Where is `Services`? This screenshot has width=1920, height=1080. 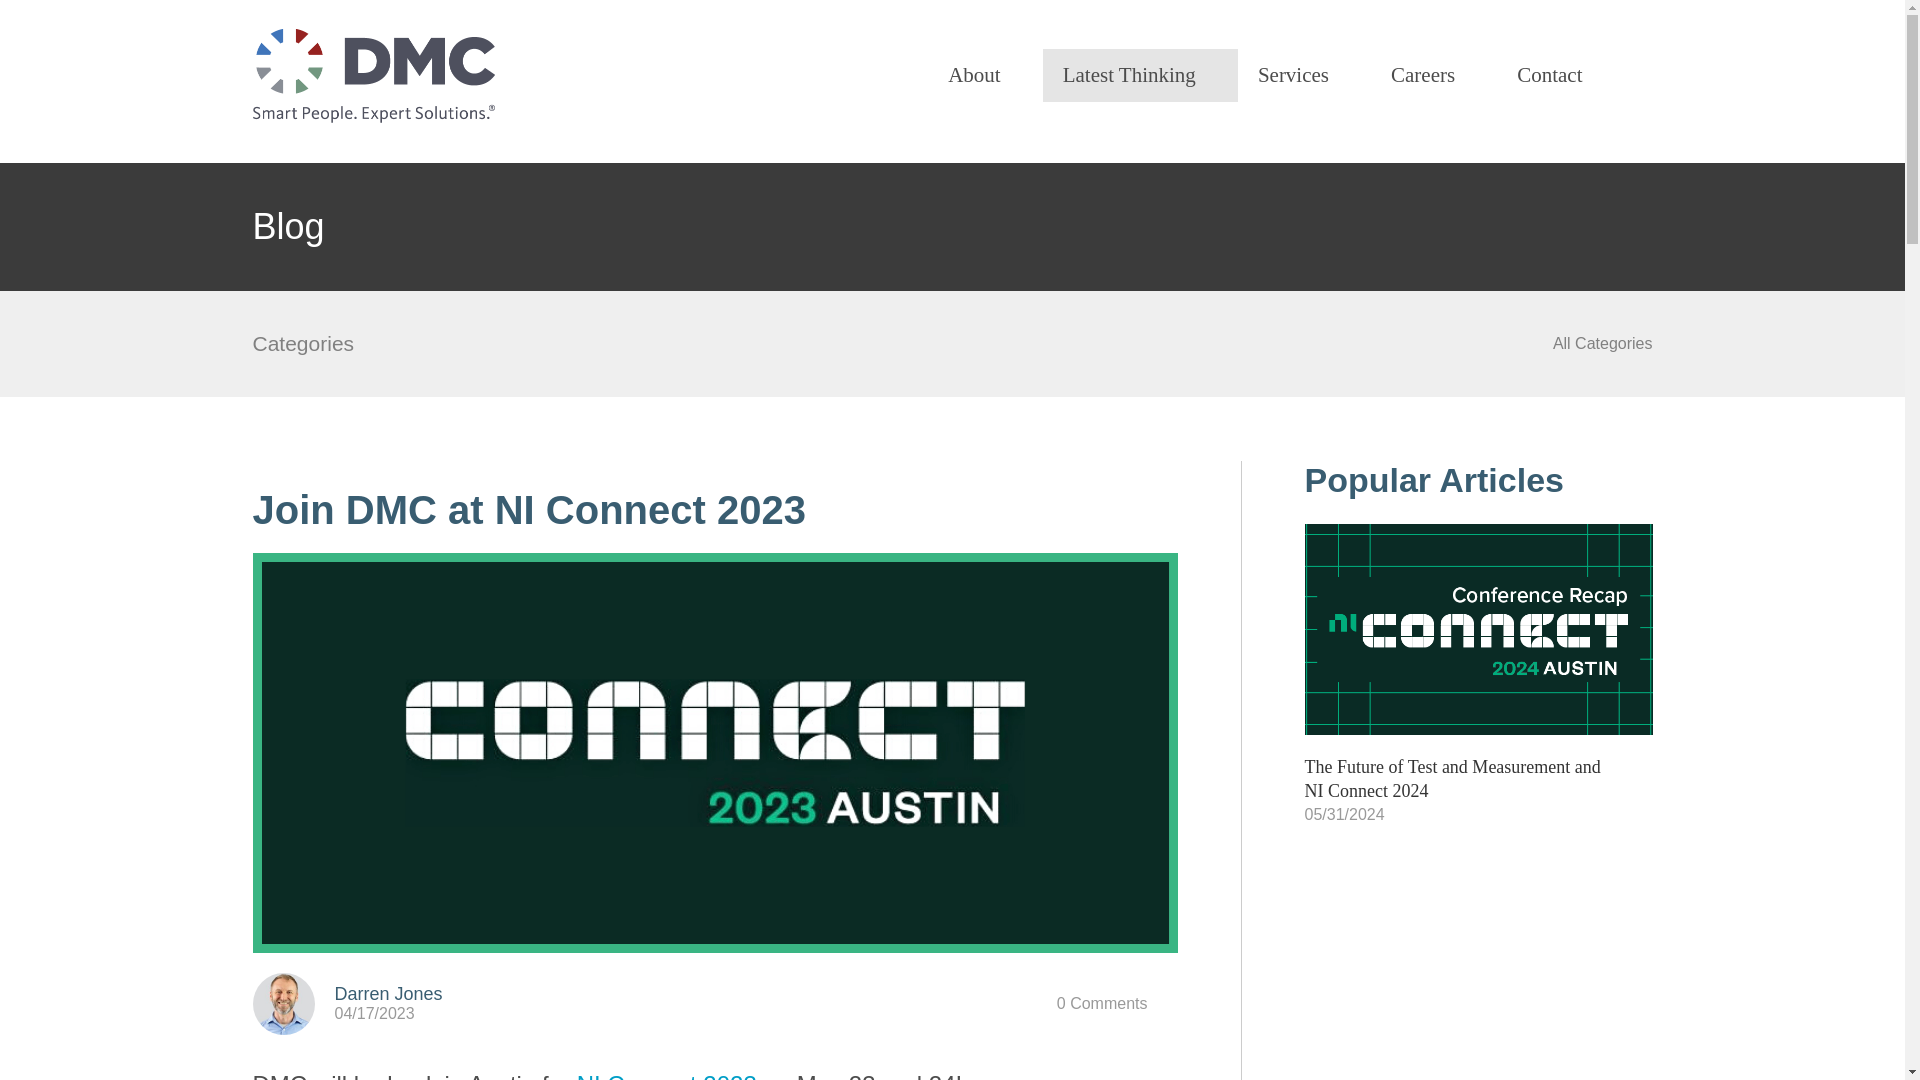 Services is located at coordinates (1304, 74).